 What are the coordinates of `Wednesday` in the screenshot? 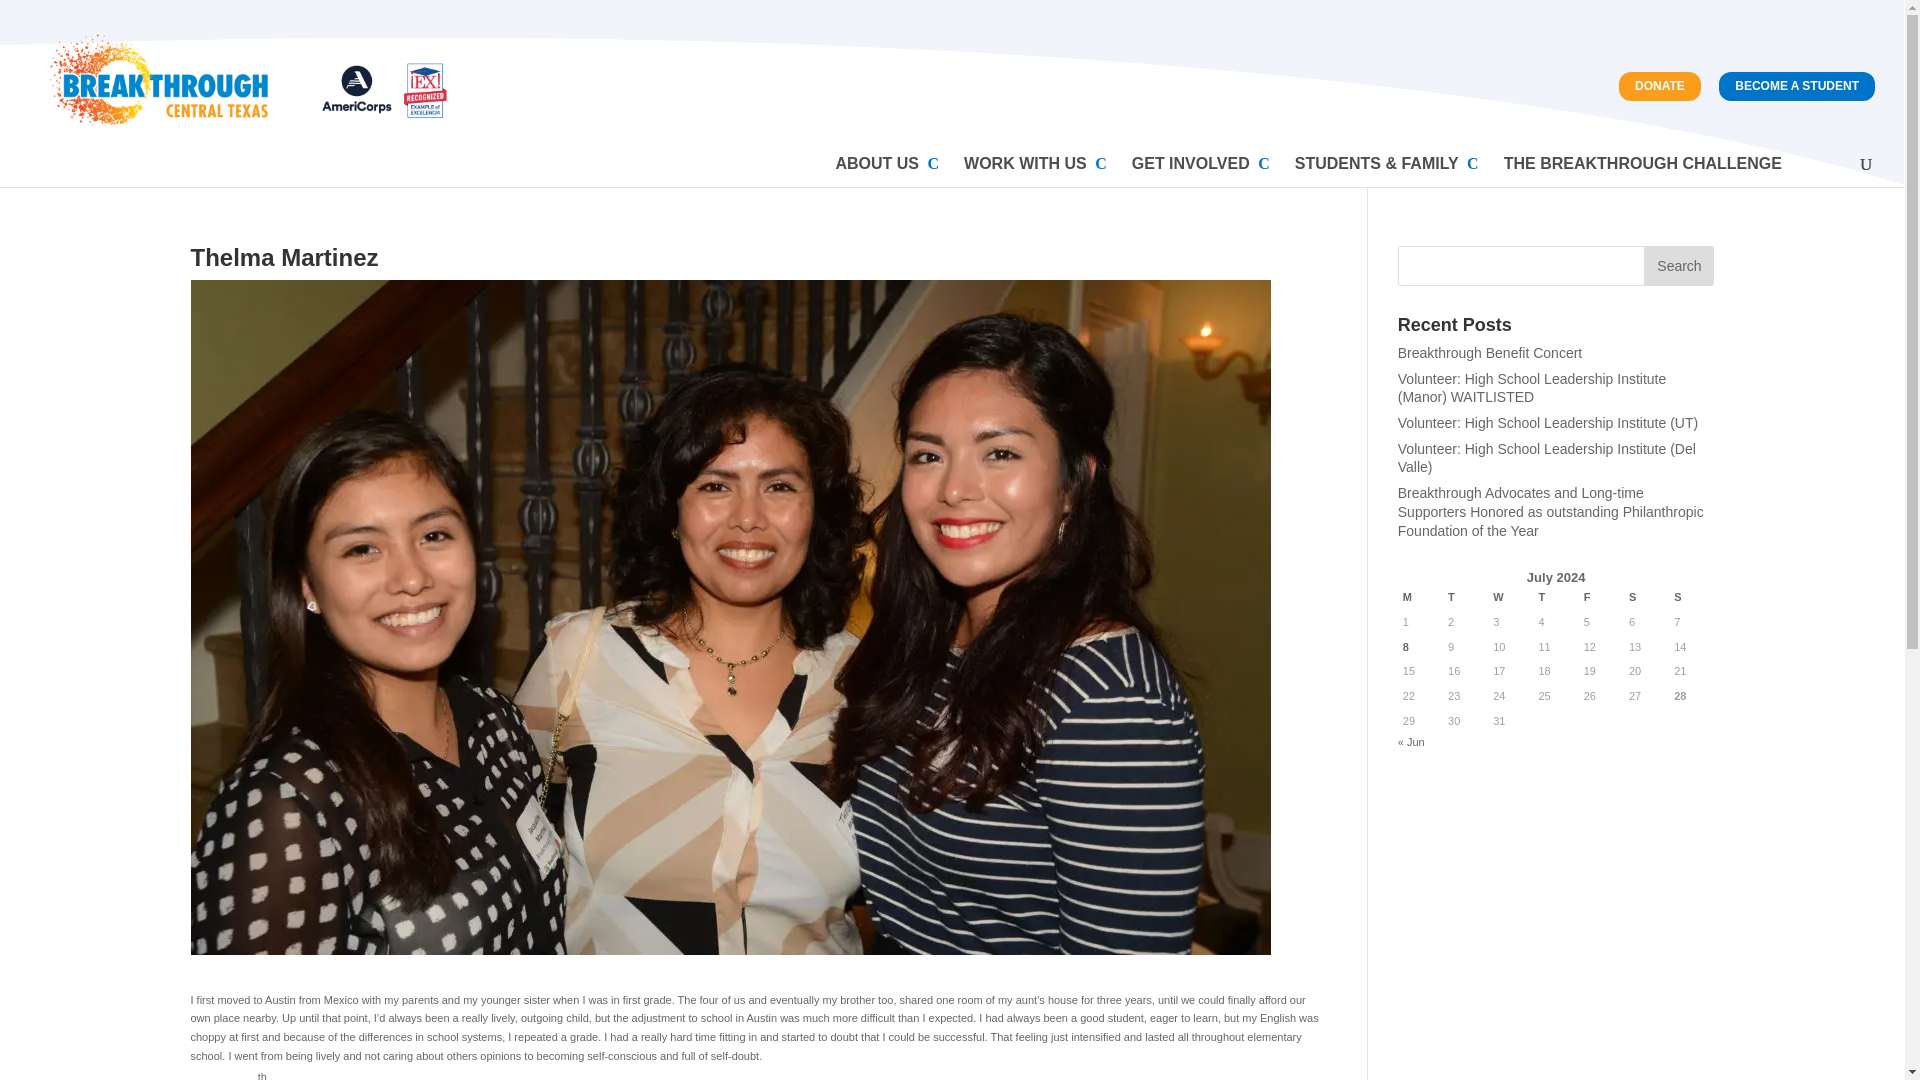 It's located at (1510, 598).